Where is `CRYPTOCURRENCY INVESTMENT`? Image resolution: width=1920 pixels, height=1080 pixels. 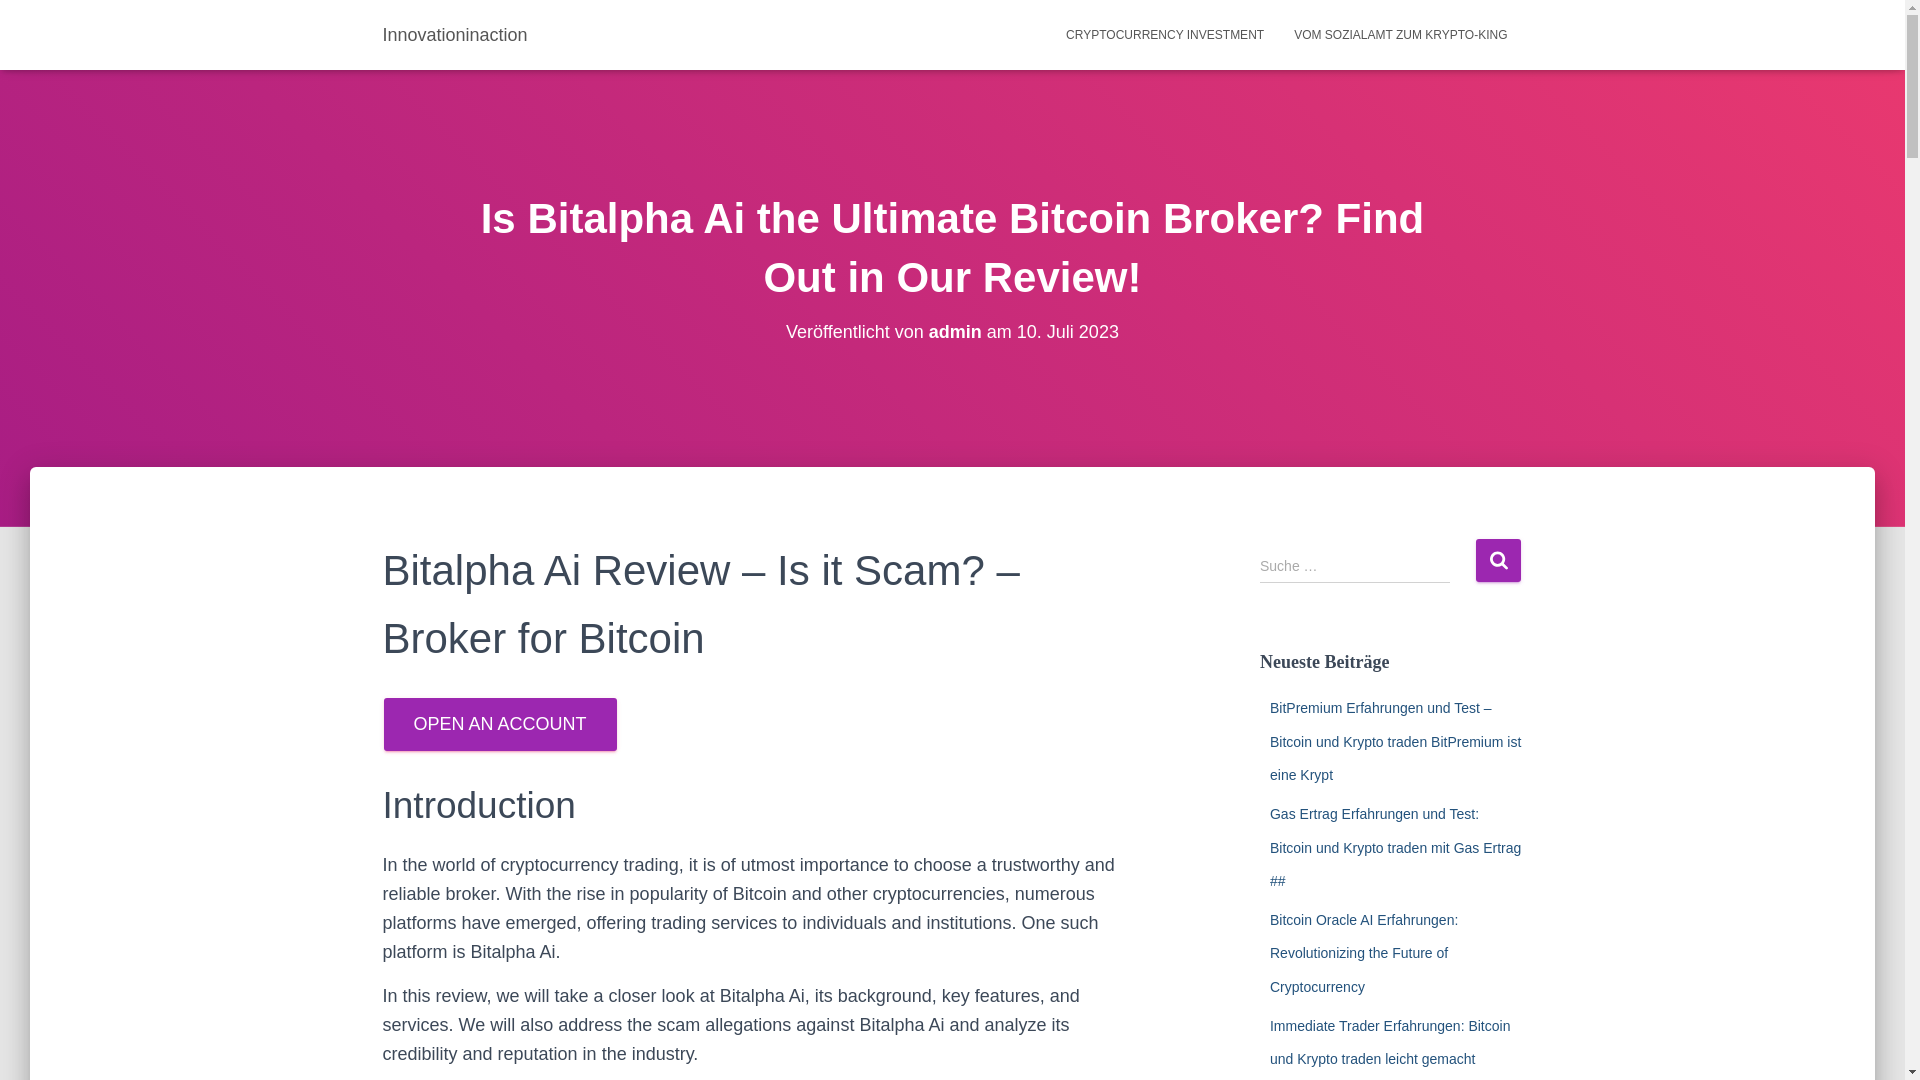 CRYPTOCURRENCY INVESTMENT is located at coordinates (1164, 34).